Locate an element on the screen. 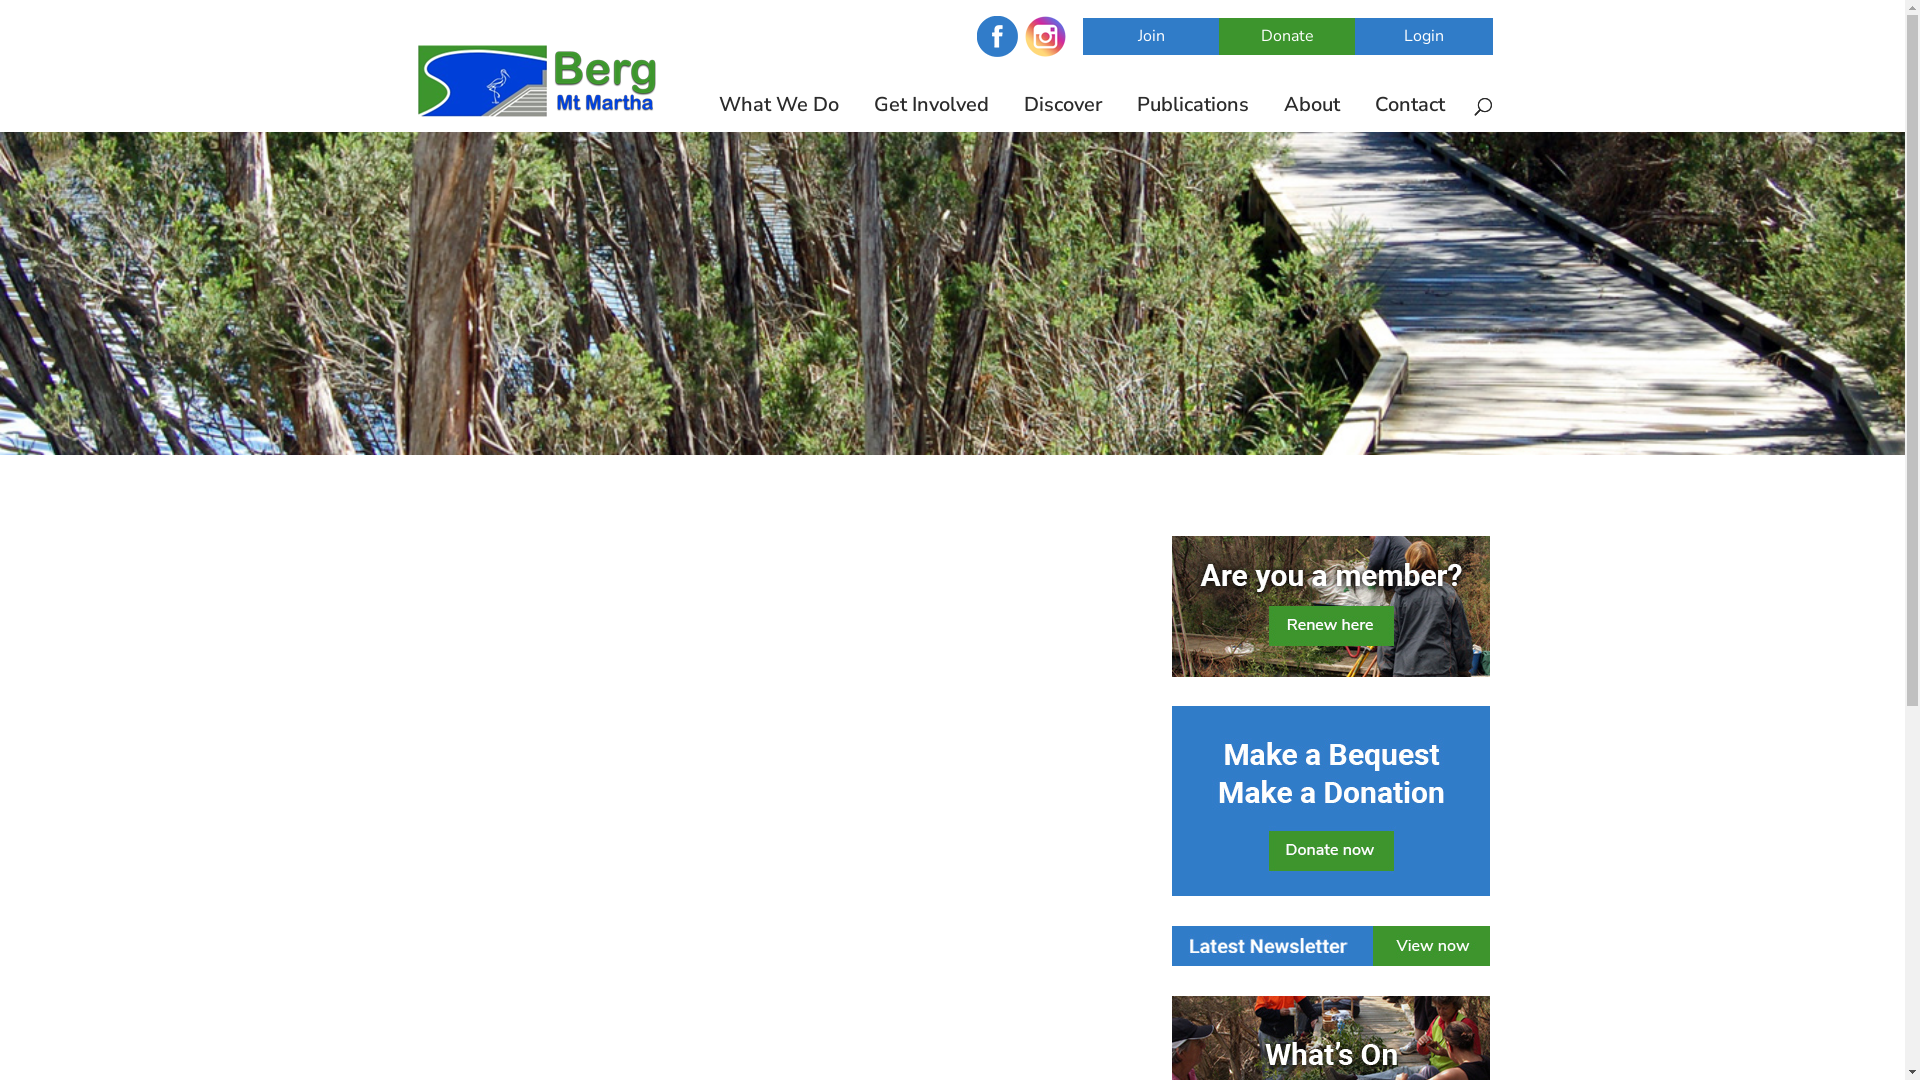  latest-news-1 is located at coordinates (1331, 946).